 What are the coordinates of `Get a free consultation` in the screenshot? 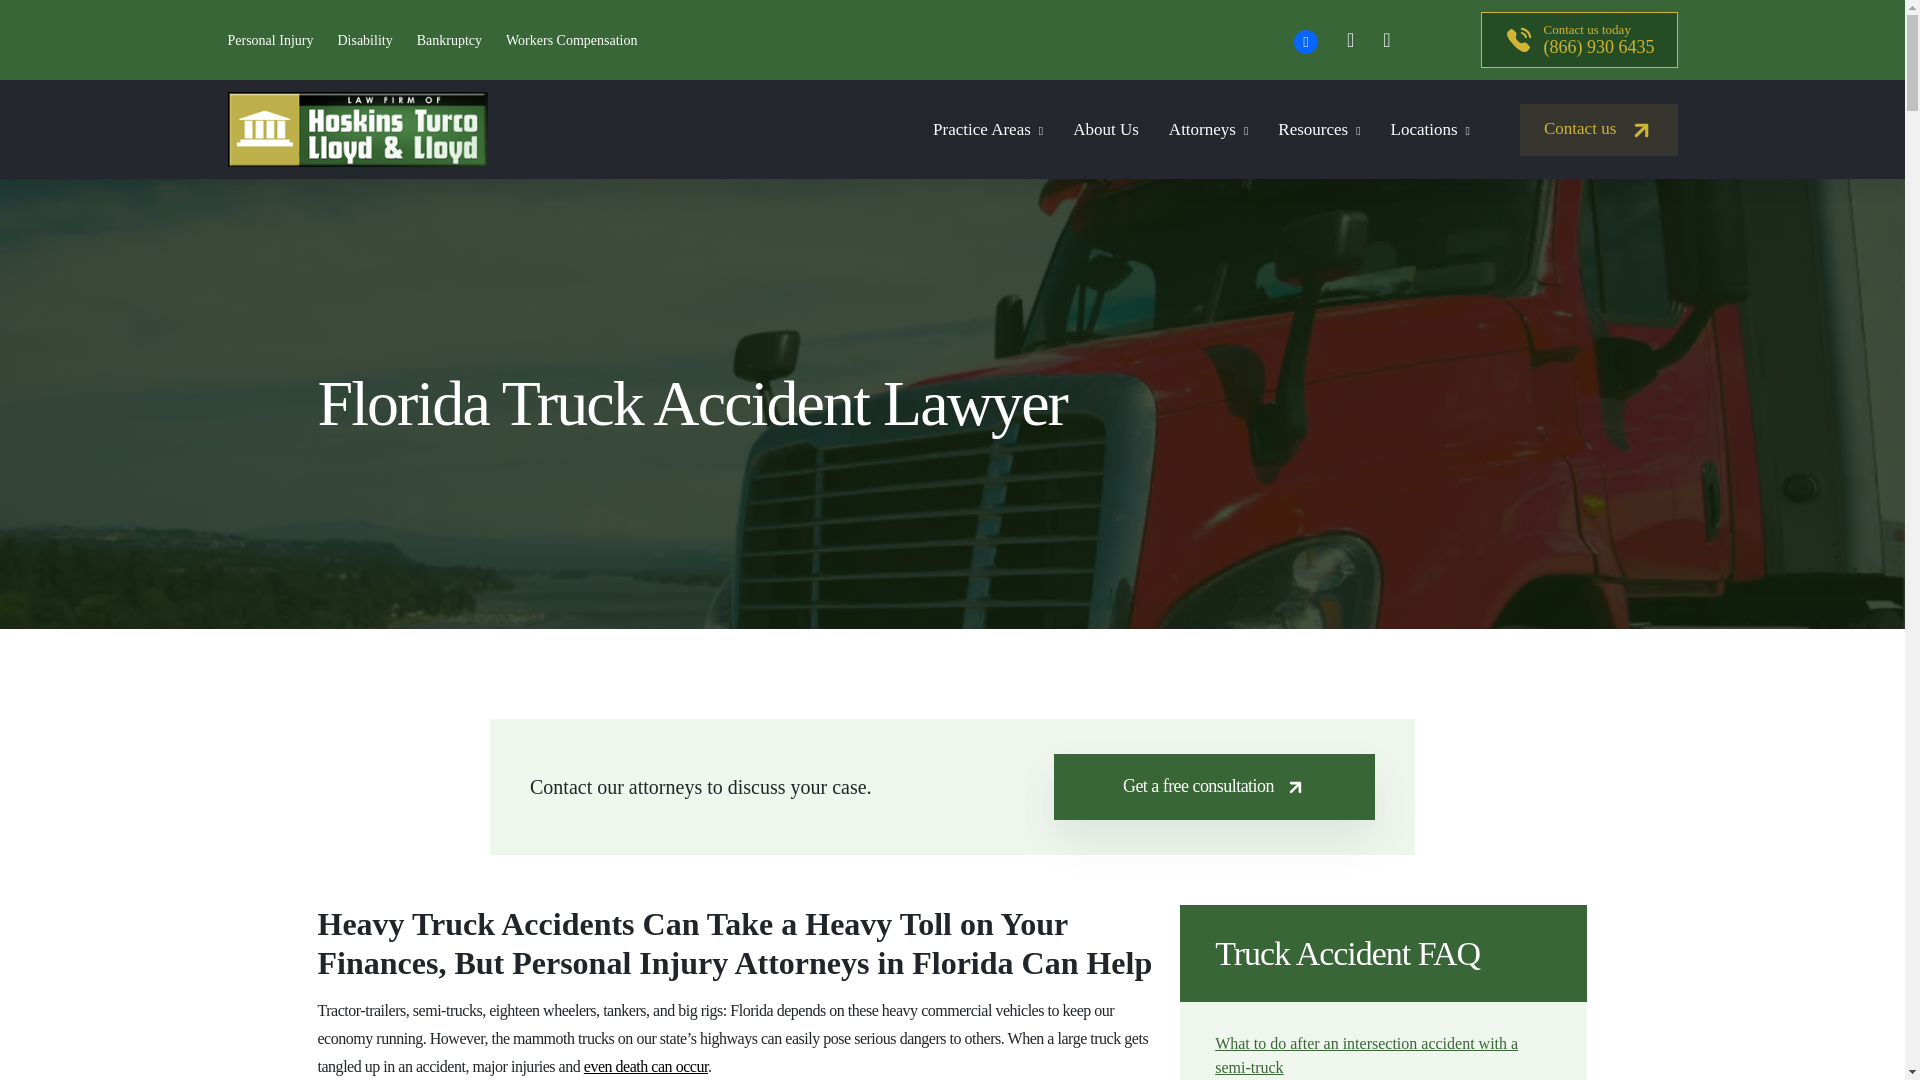 It's located at (1214, 786).